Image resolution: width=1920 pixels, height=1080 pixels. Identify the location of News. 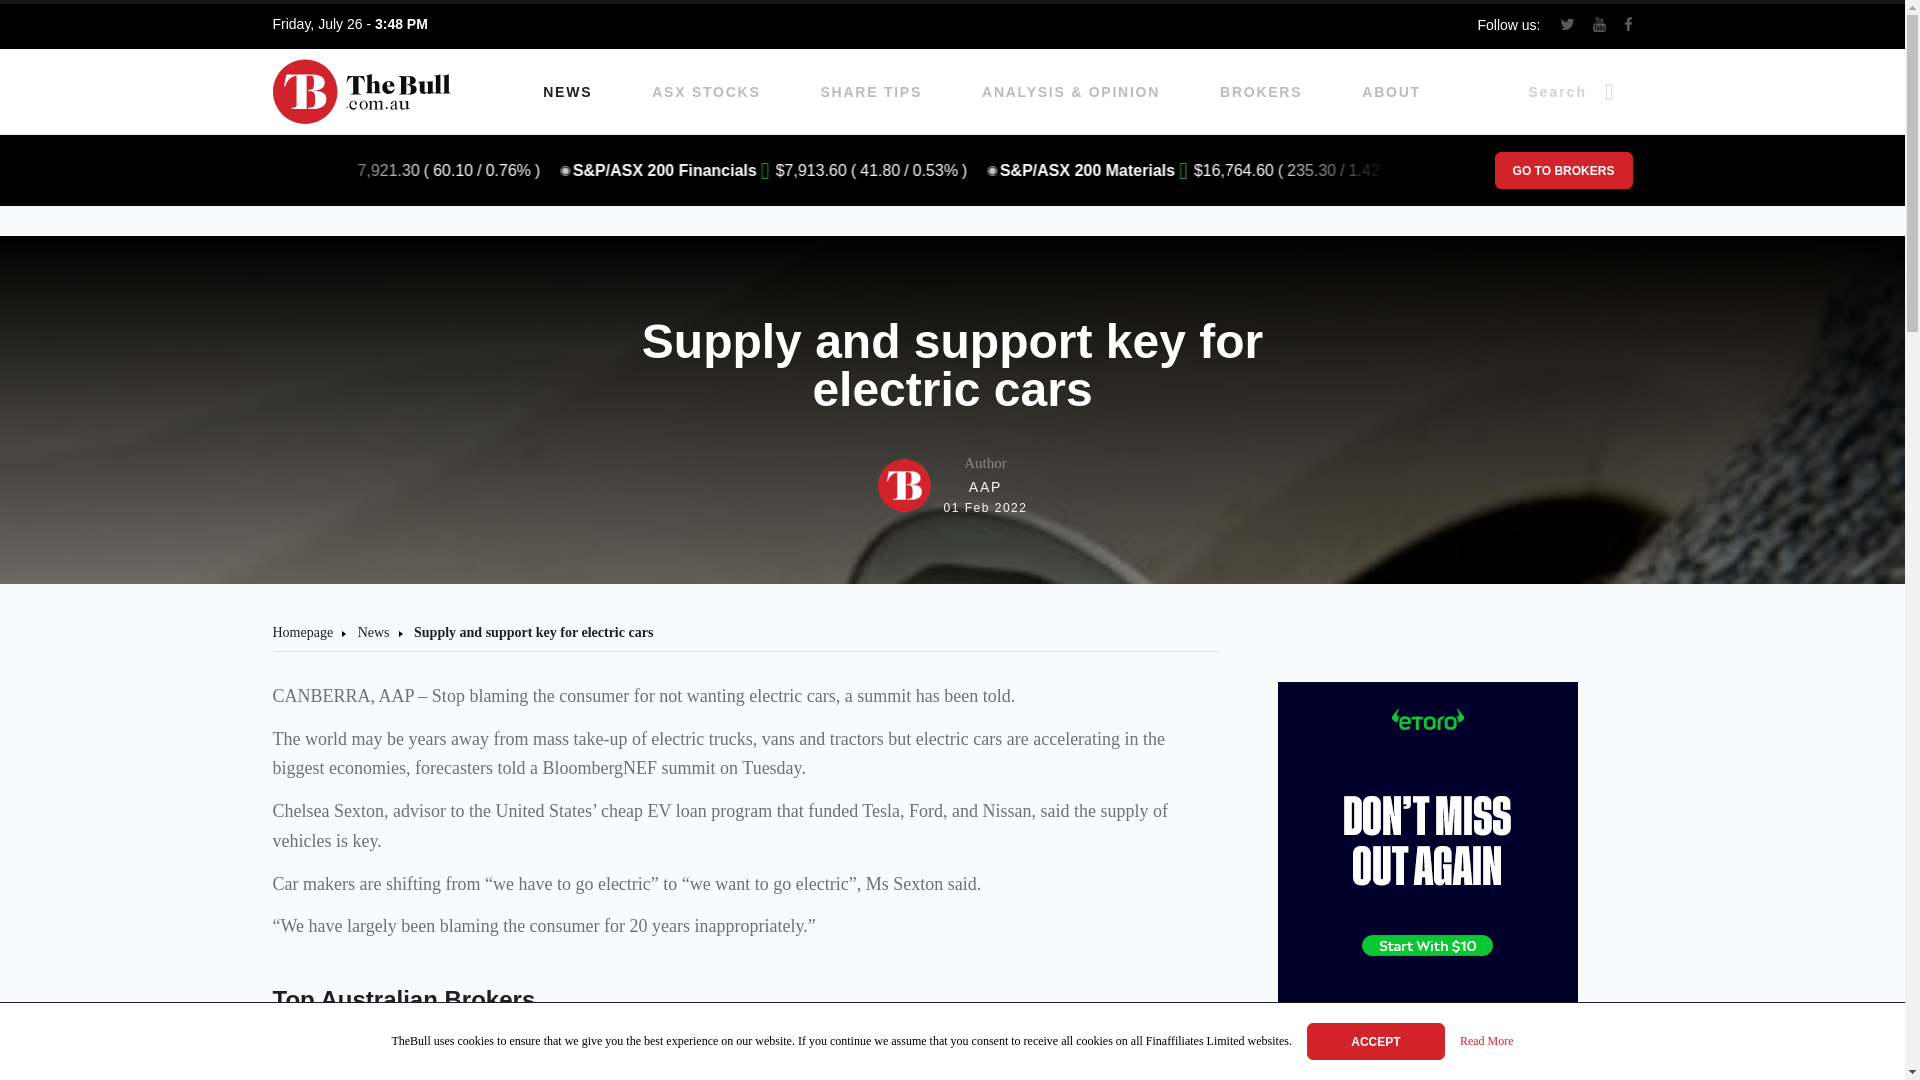
(373, 632).